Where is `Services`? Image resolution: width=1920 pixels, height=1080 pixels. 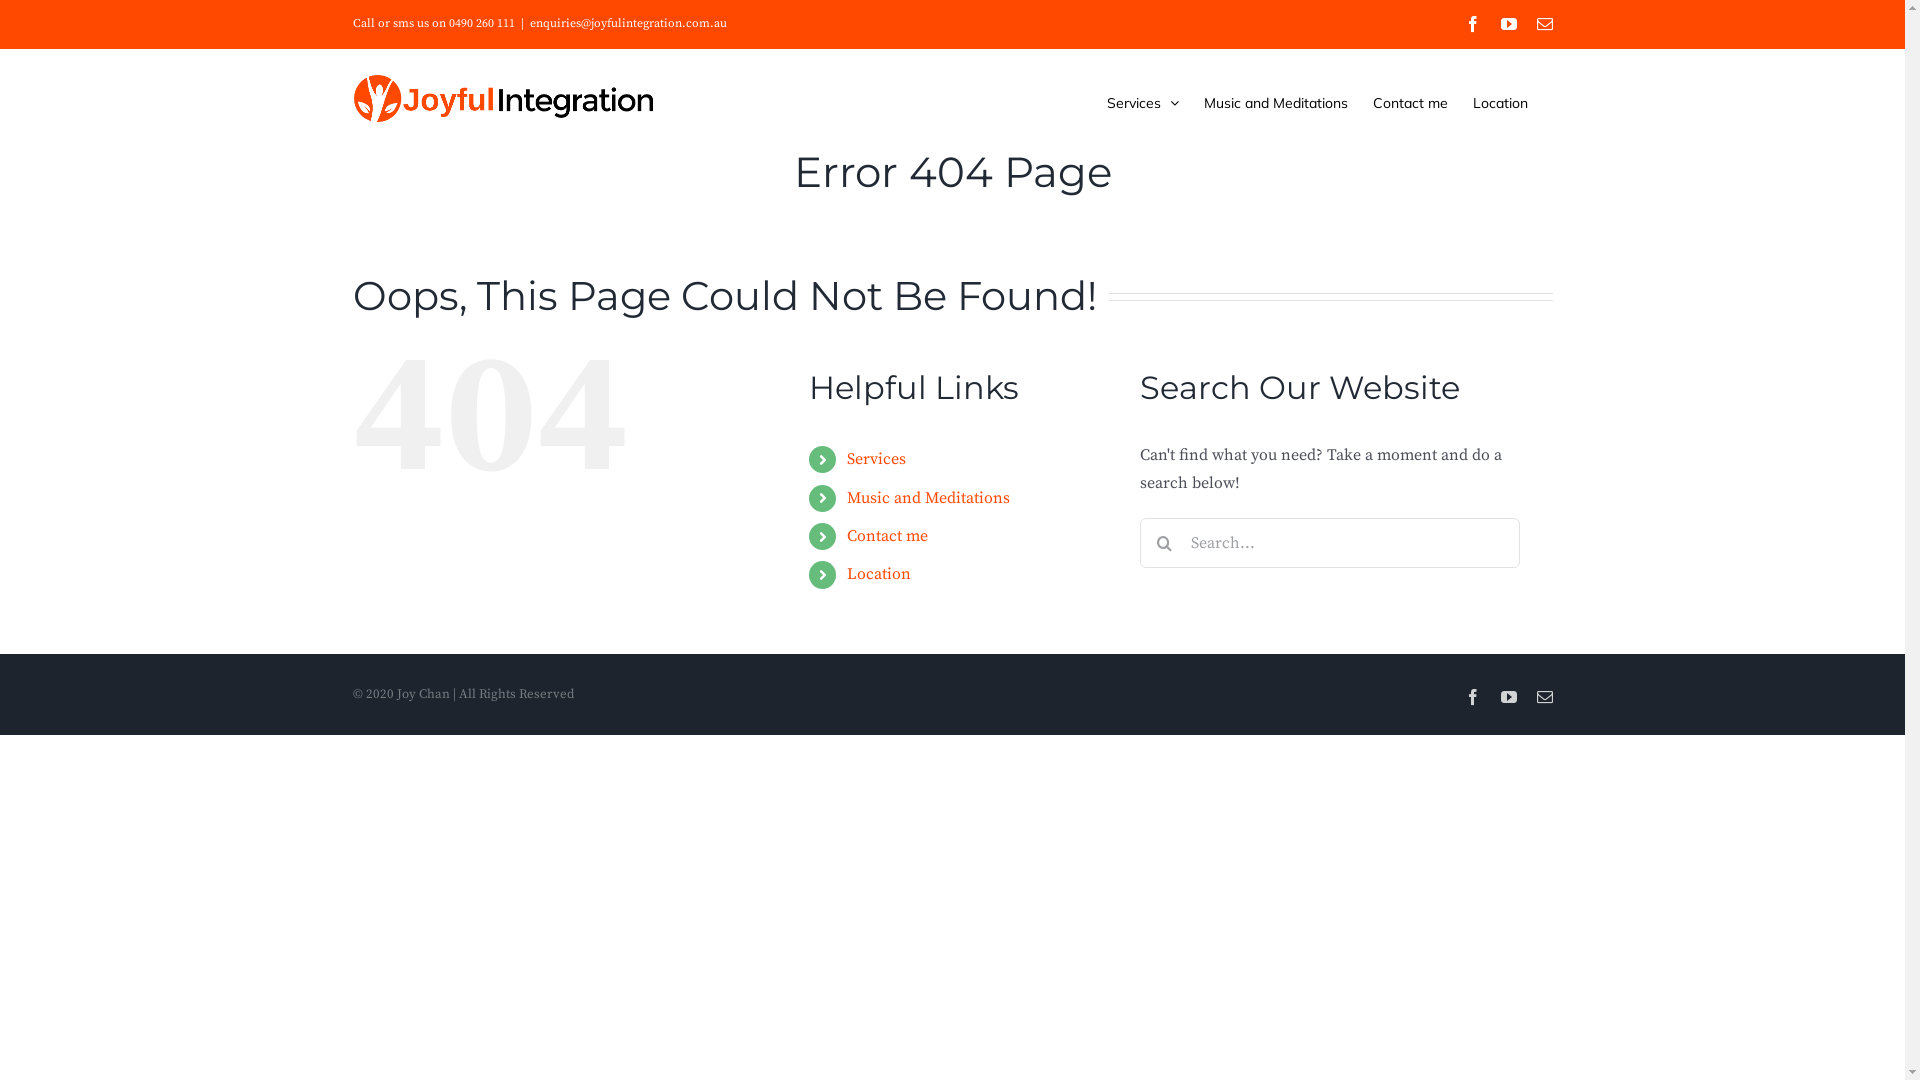
Services is located at coordinates (1142, 102).